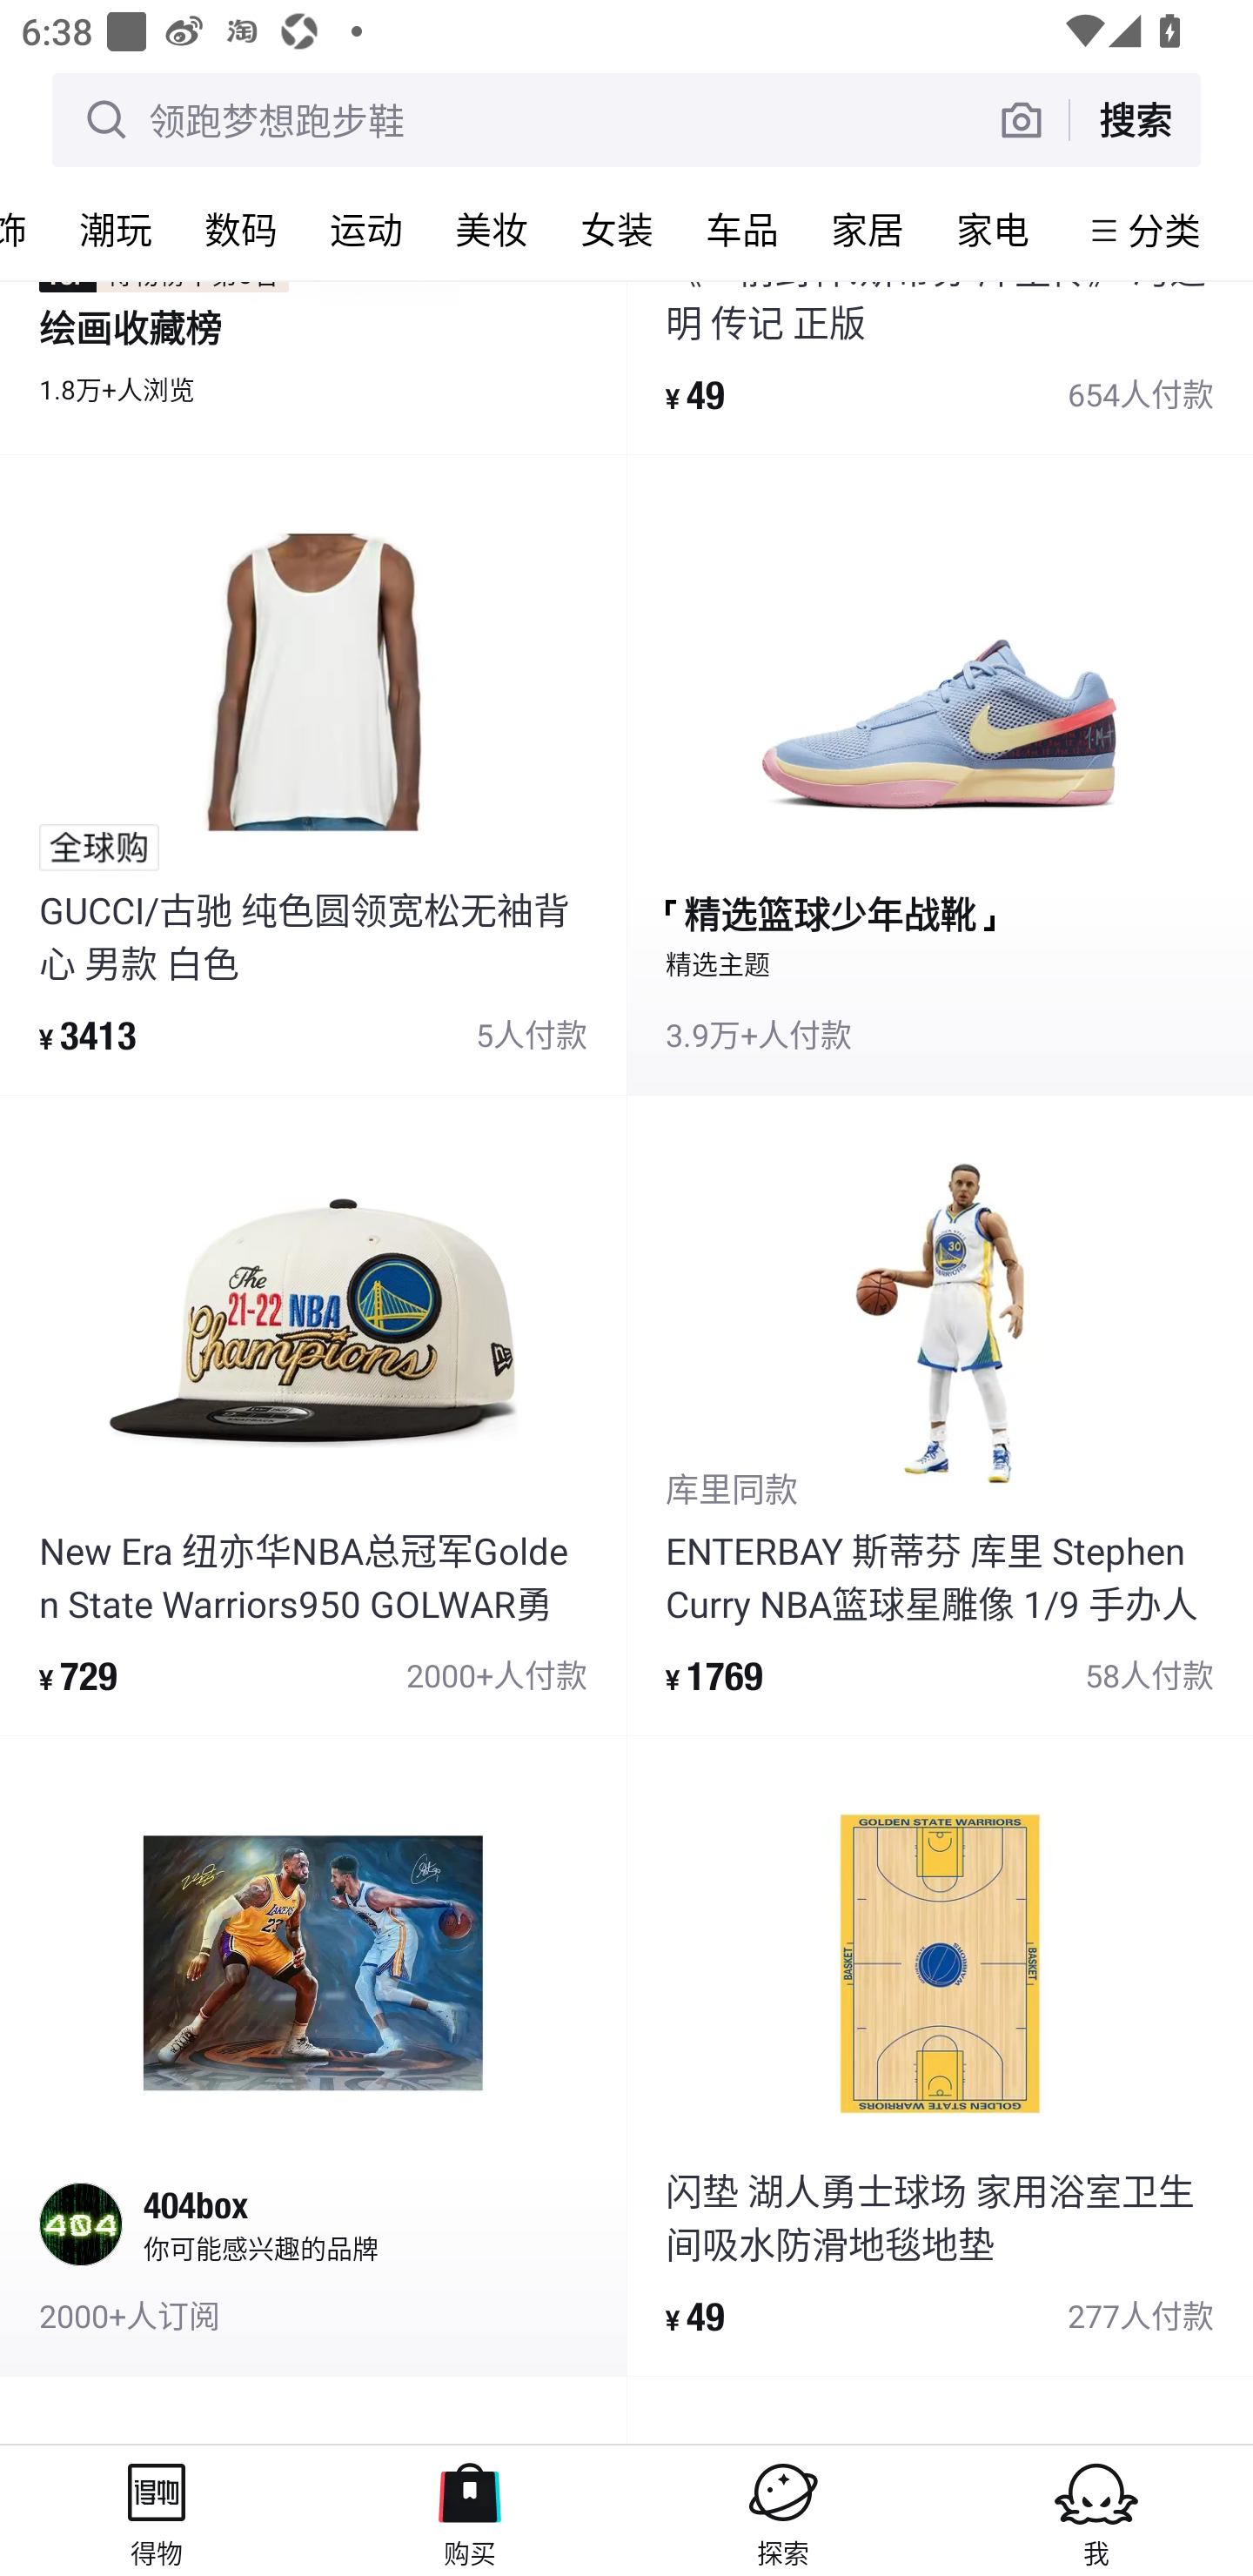  I want to click on 购买, so click(470, 2510).